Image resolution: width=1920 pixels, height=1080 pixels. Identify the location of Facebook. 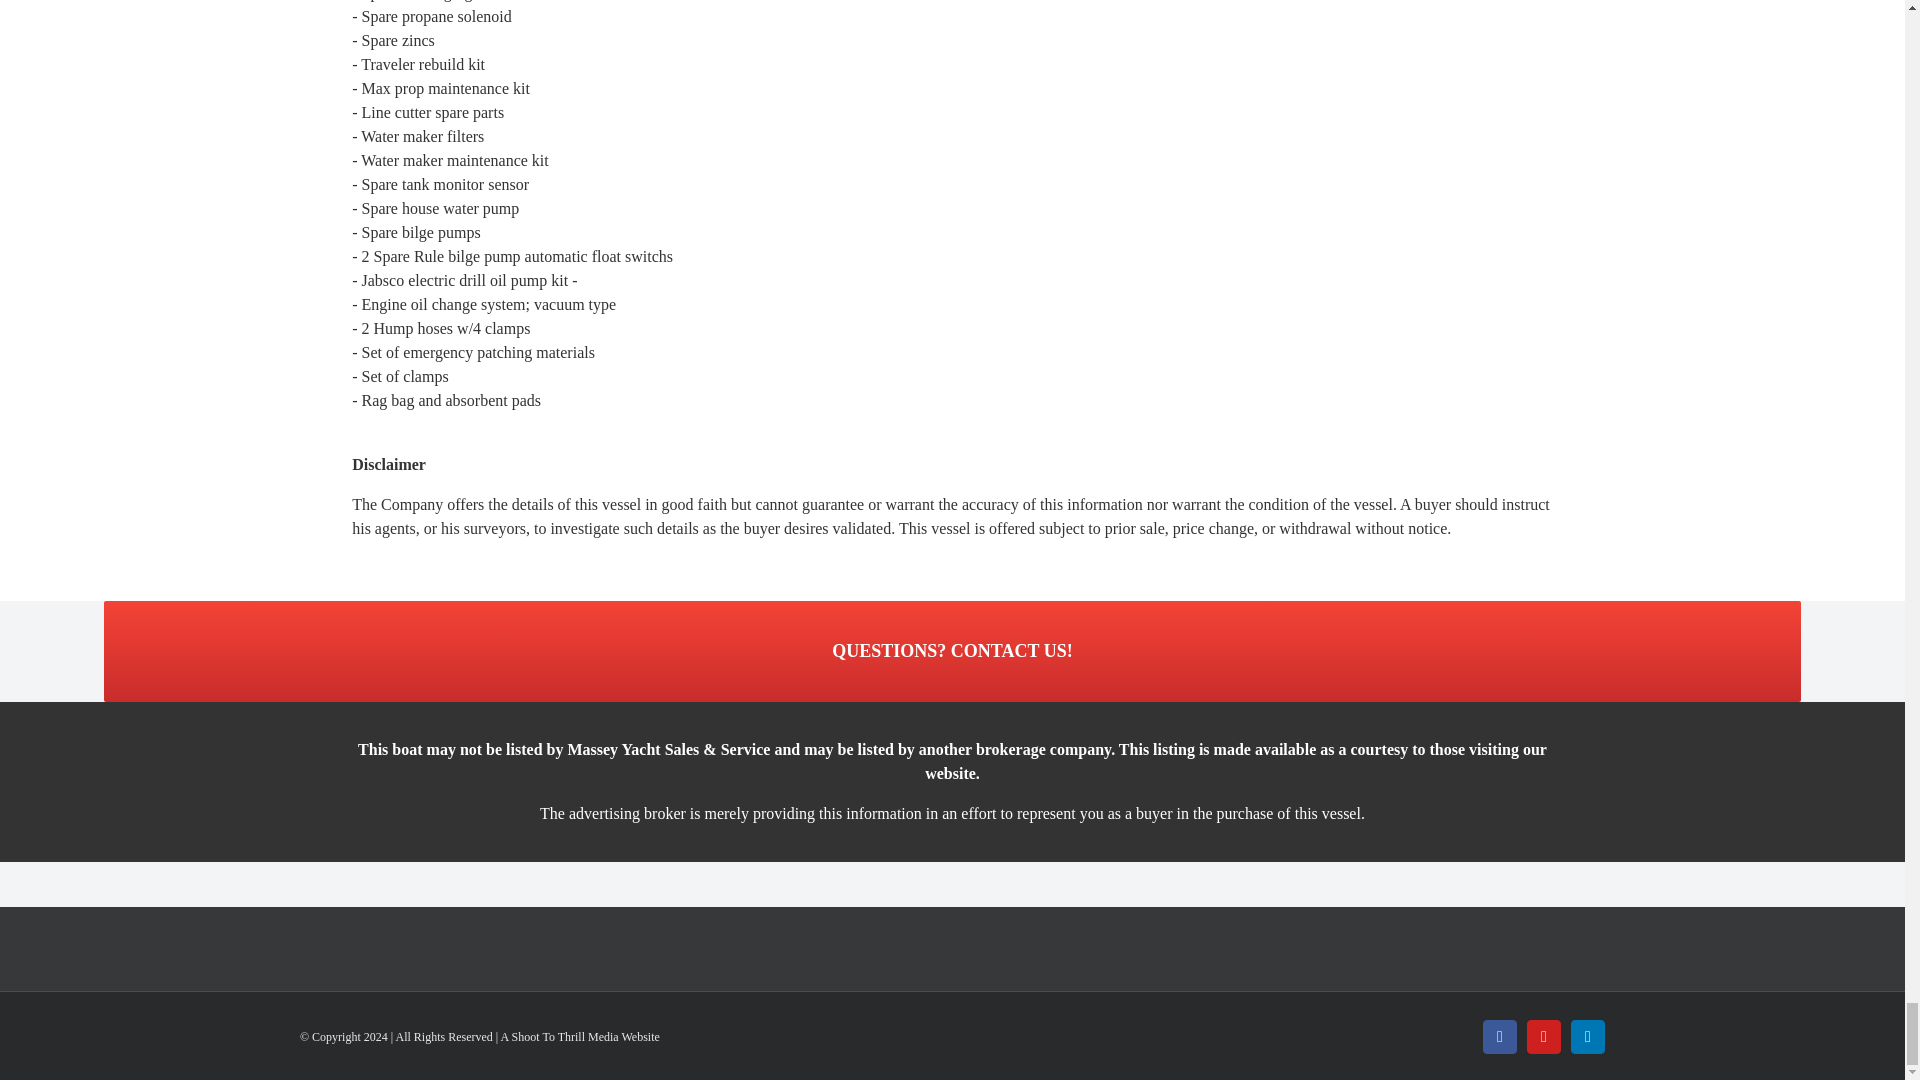
(1499, 1036).